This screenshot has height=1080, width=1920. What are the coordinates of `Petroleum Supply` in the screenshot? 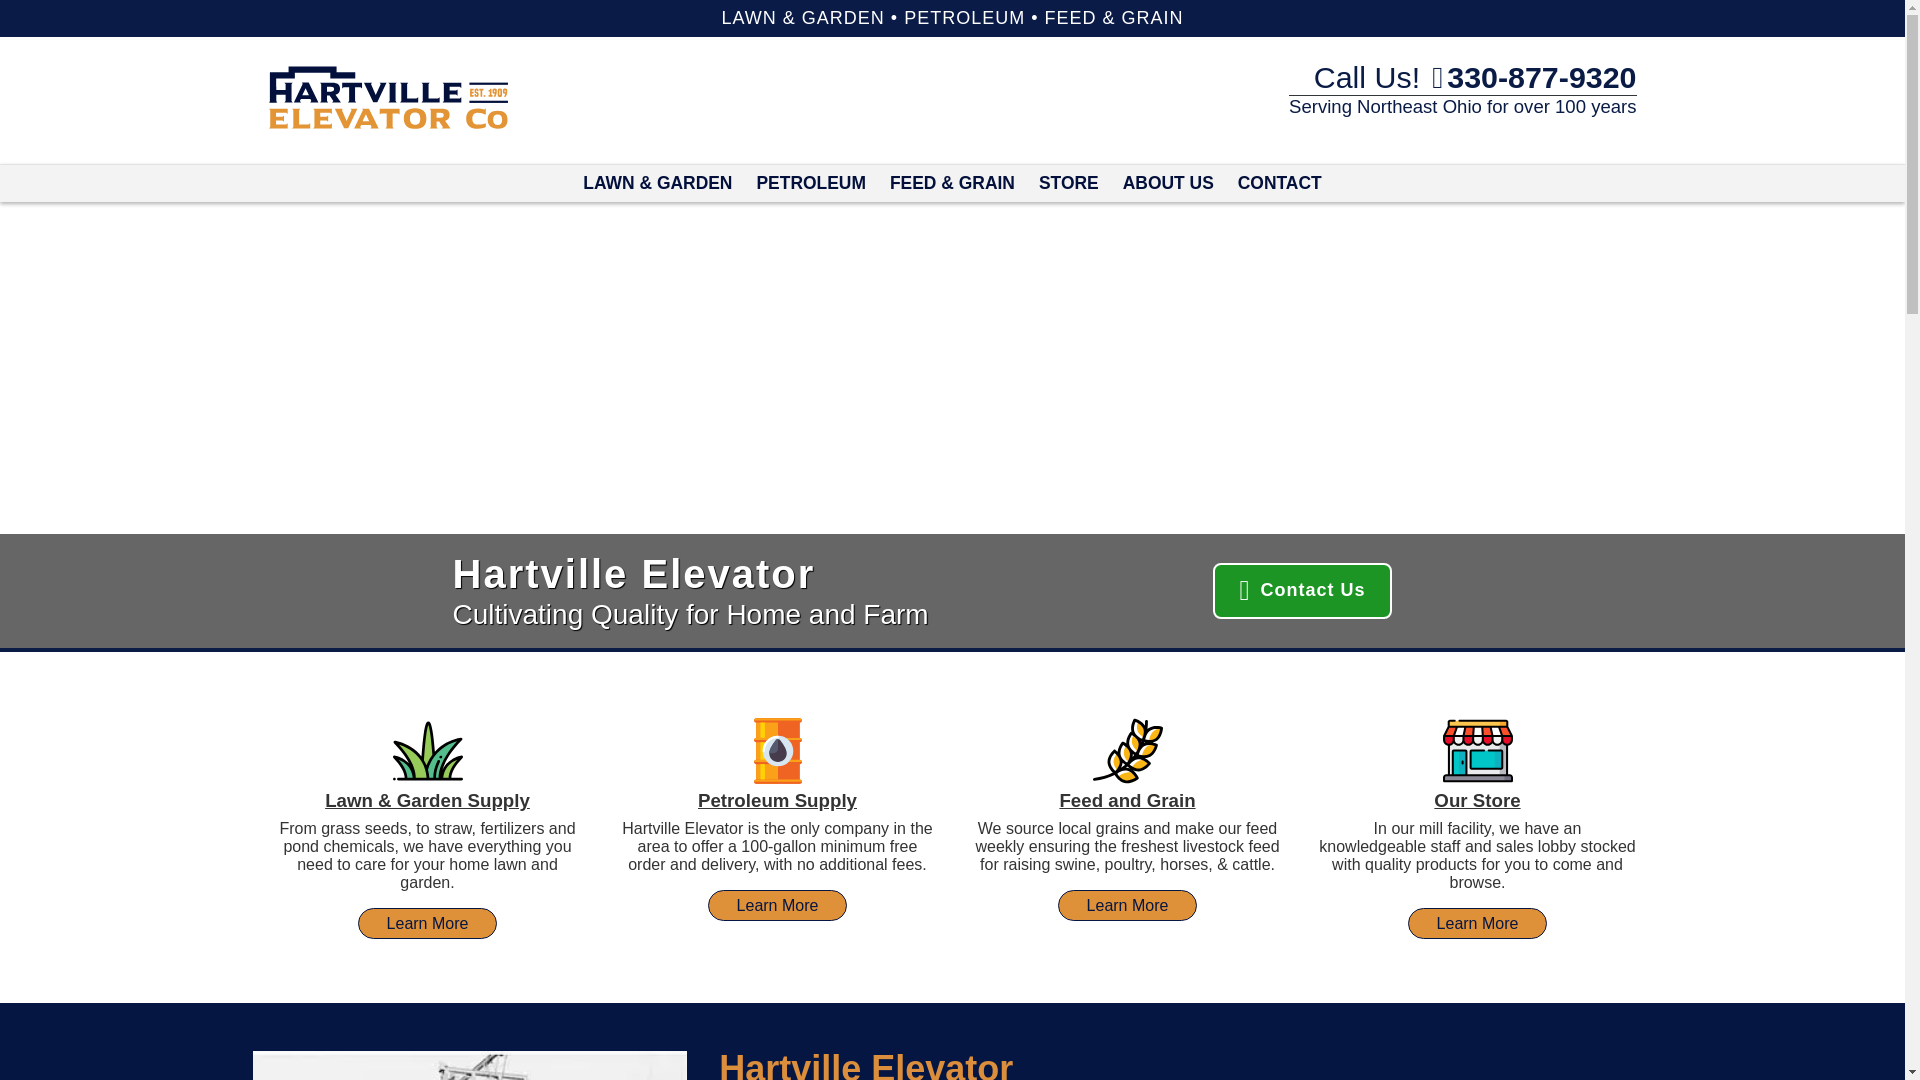 It's located at (777, 800).